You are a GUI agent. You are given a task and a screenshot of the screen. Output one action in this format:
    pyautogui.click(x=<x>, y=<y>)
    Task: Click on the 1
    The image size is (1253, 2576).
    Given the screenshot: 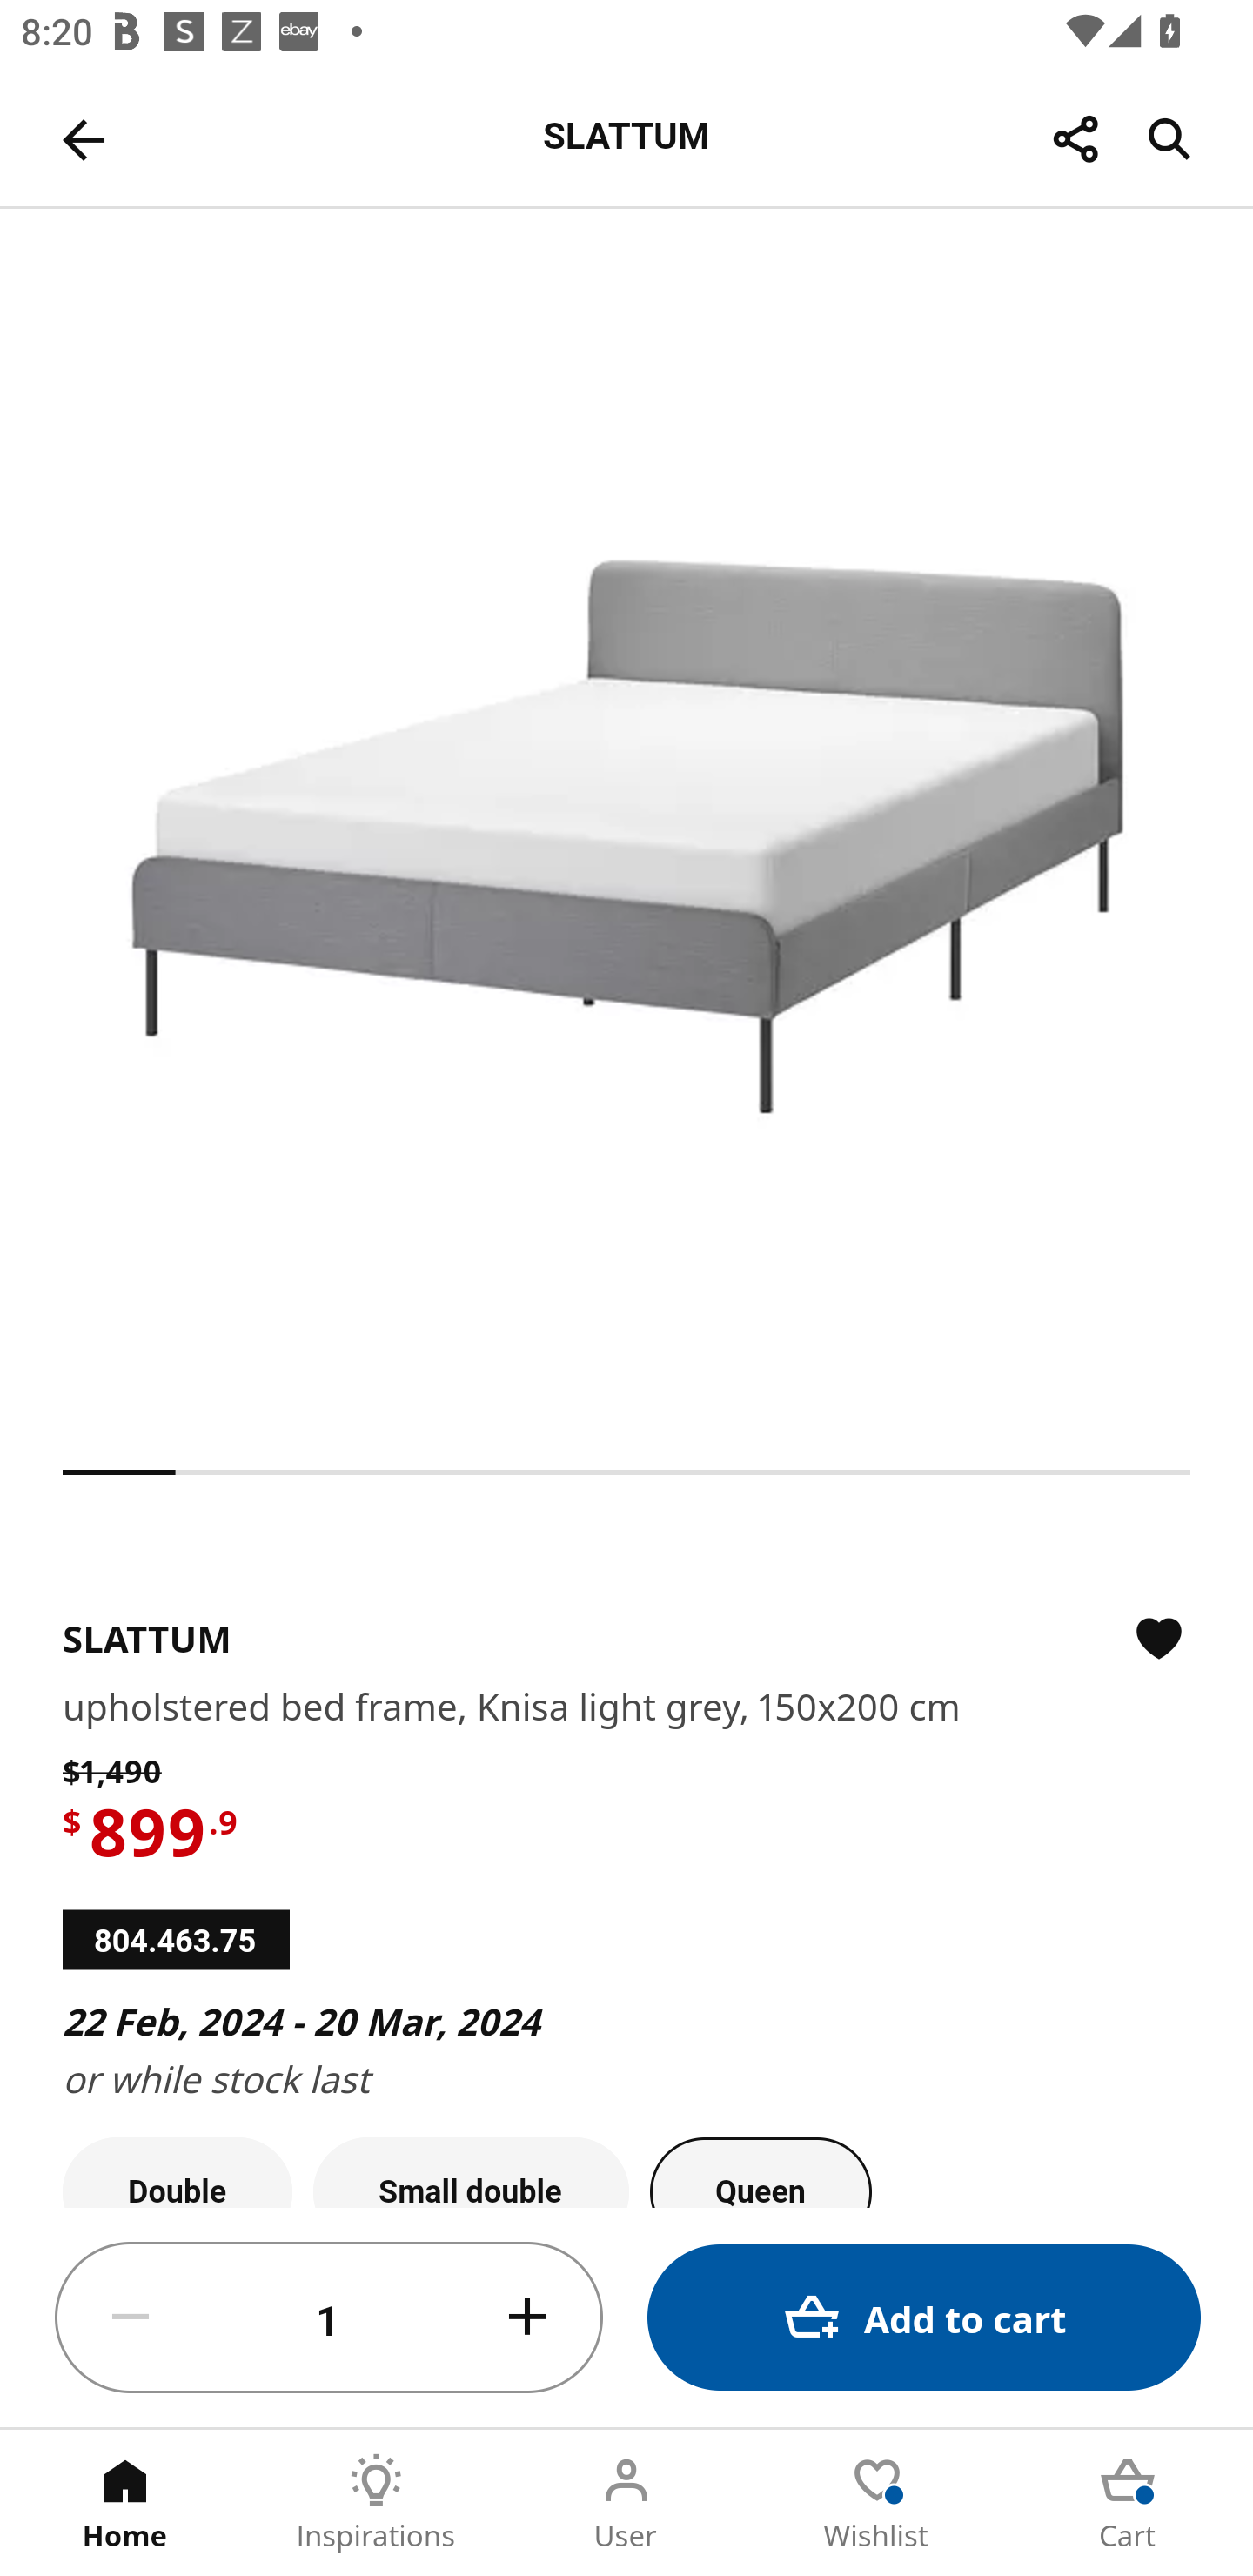 What is the action you would take?
    pyautogui.click(x=329, y=2318)
    